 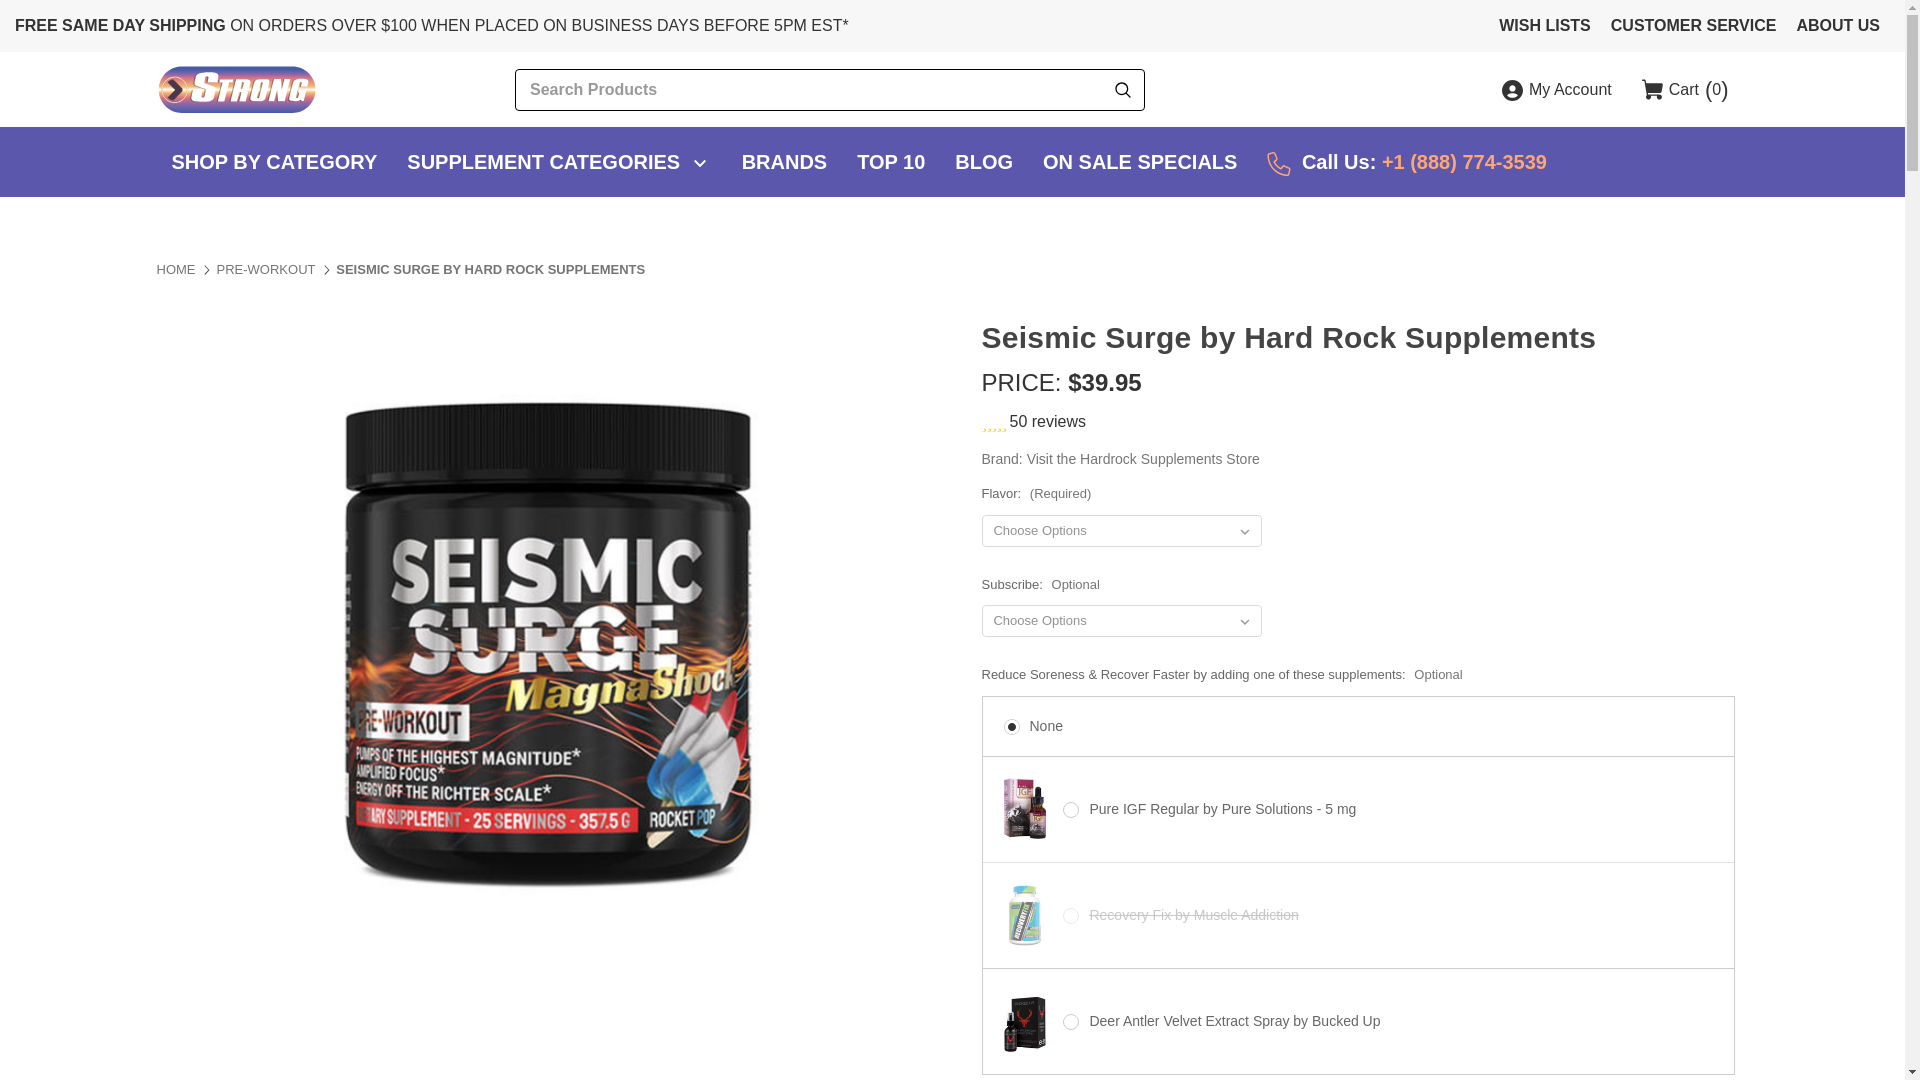 What do you see at coordinates (236, 89) in the screenshot?
I see `Strong Supplement Shop` at bounding box center [236, 89].